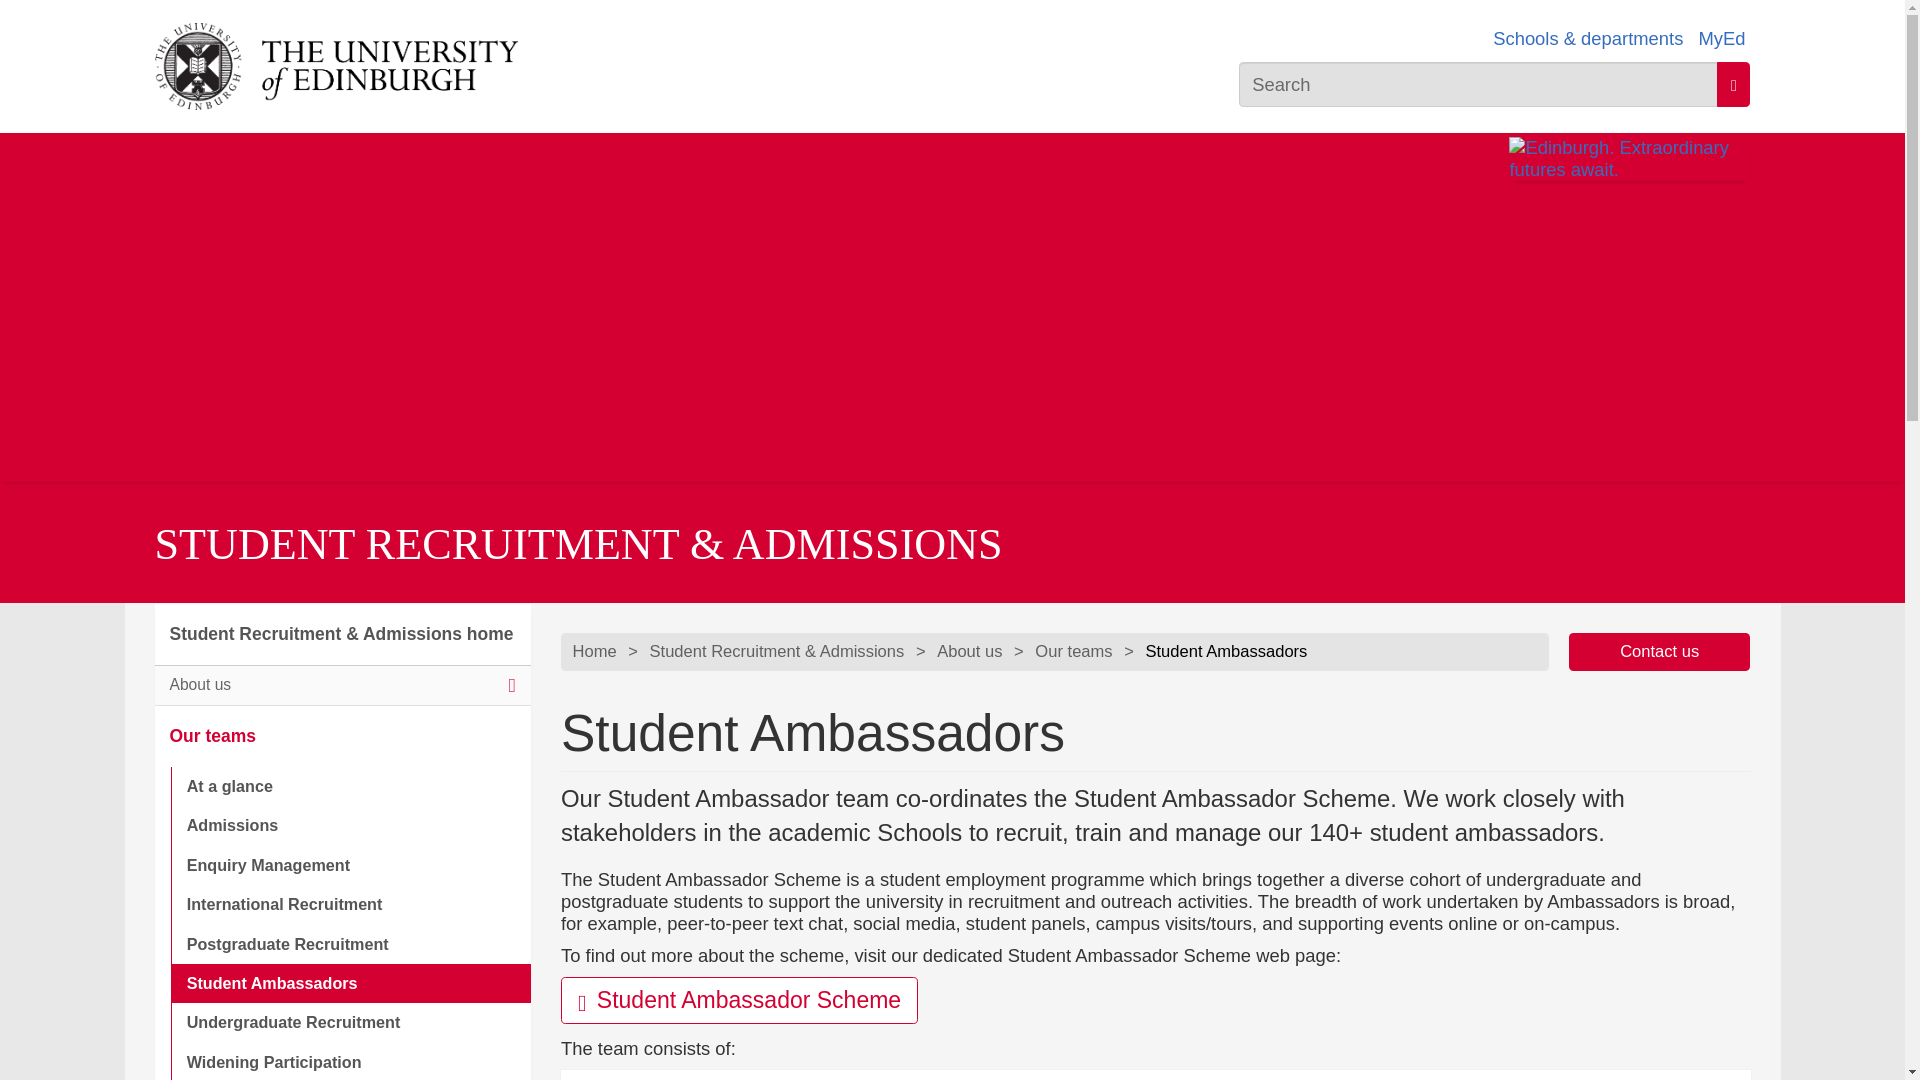 The image size is (1920, 1080). What do you see at coordinates (342, 686) in the screenshot?
I see `About us` at bounding box center [342, 686].